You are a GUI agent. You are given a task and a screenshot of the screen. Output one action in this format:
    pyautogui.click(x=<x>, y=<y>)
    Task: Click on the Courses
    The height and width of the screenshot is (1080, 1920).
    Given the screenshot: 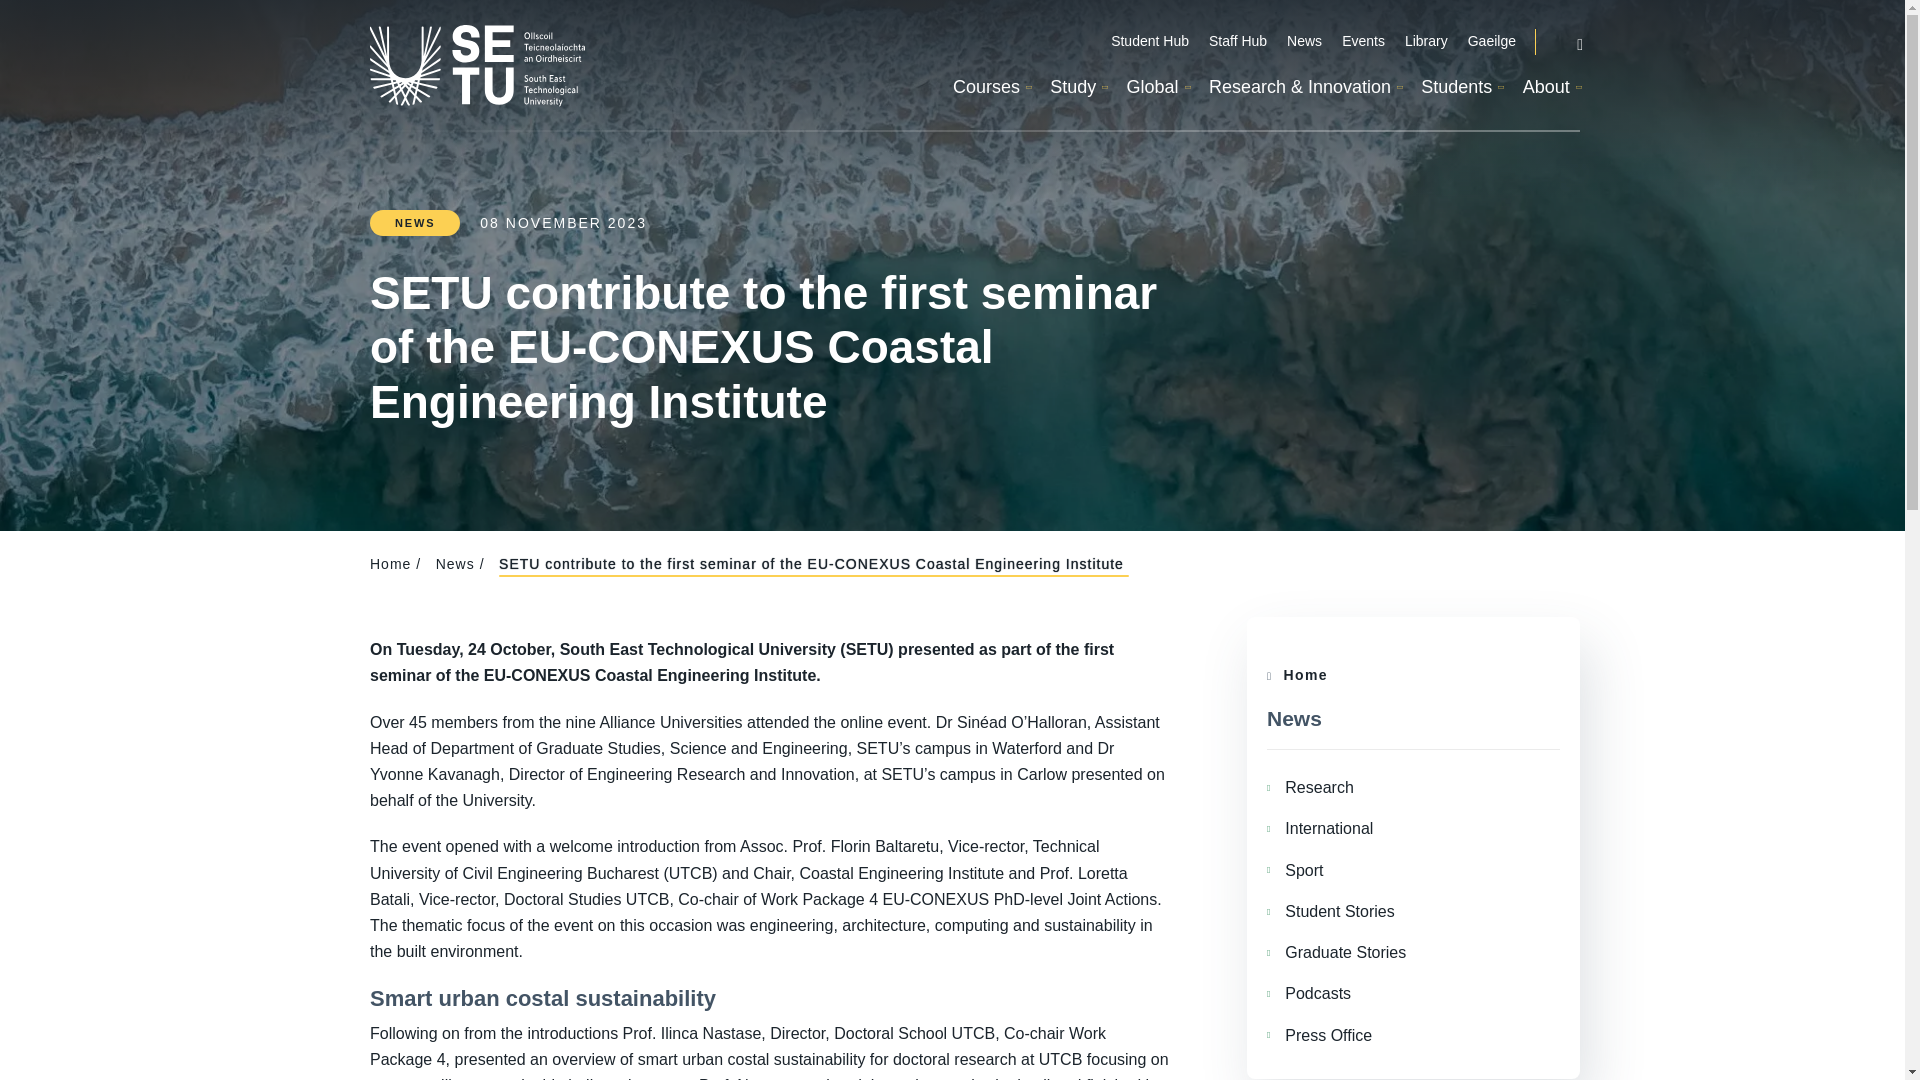 What is the action you would take?
    pyautogui.click(x=990, y=88)
    